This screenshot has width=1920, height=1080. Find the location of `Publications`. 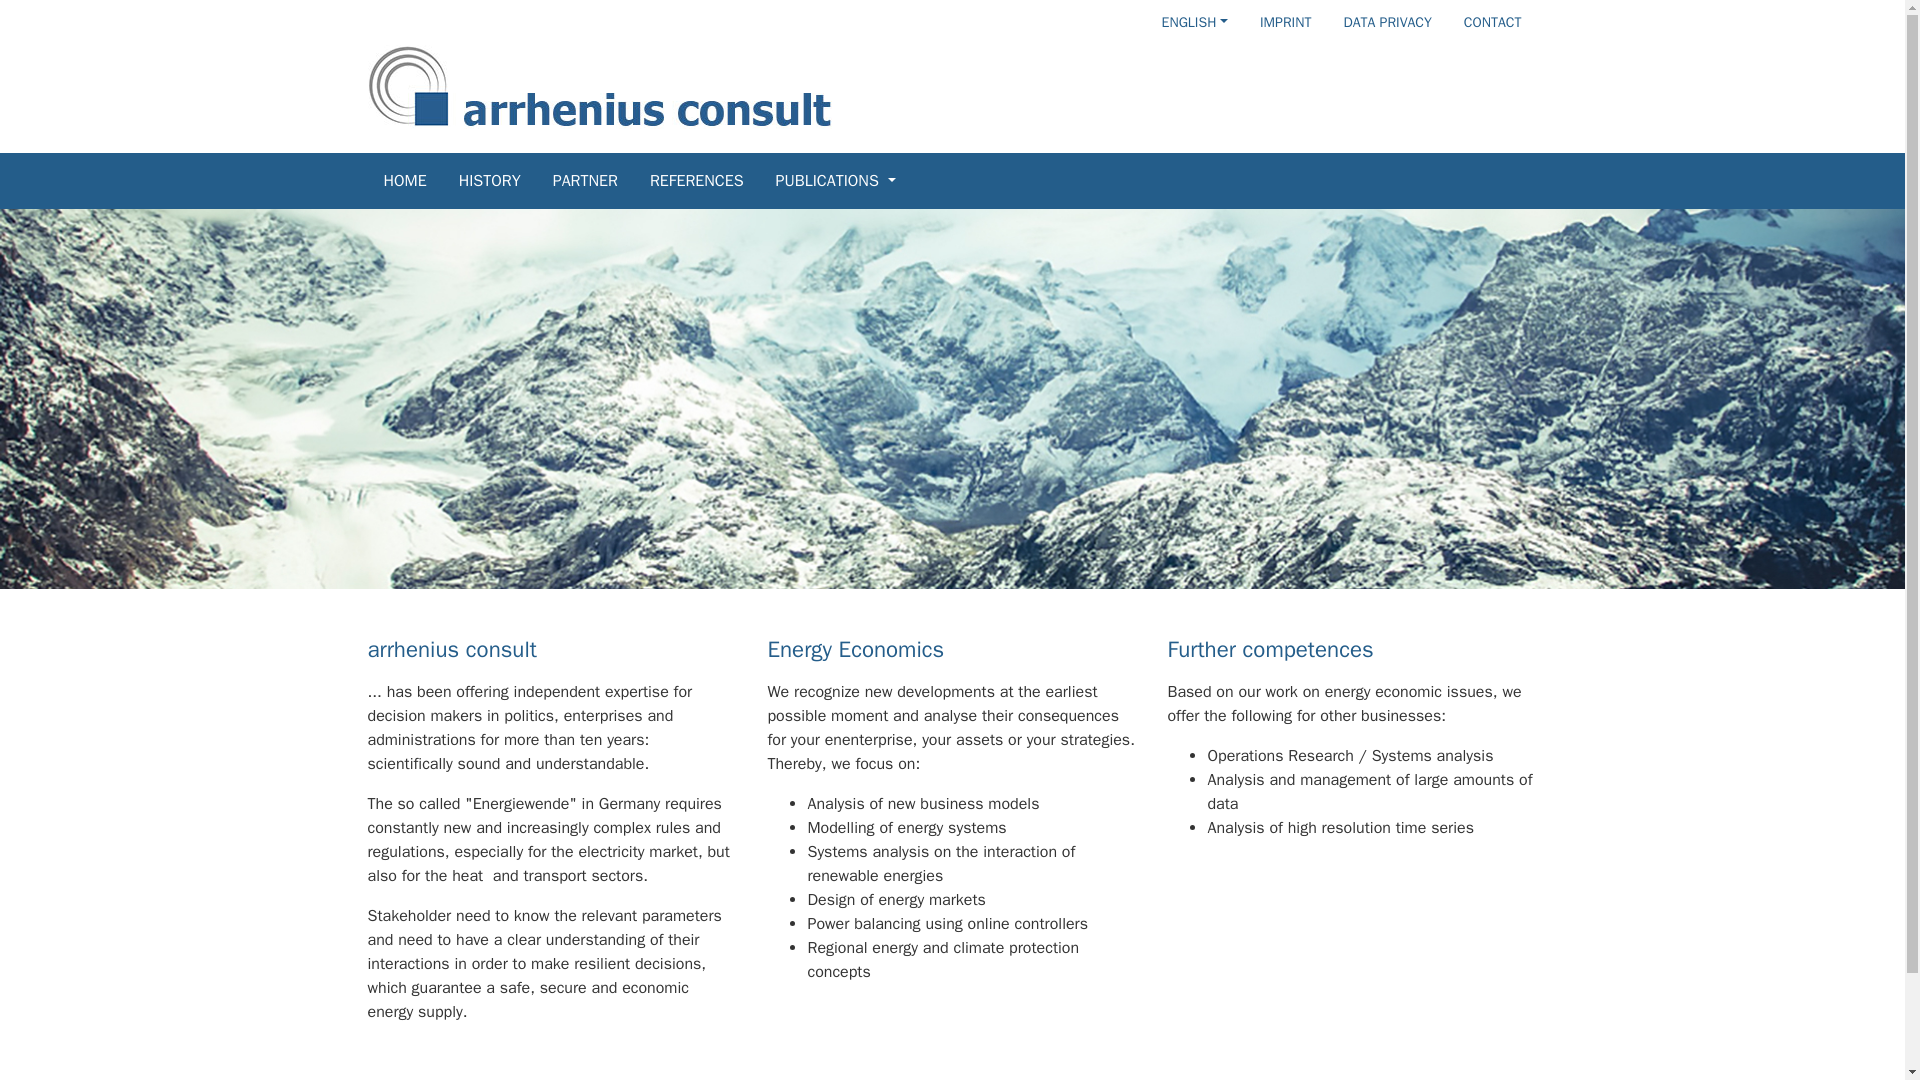

Publications is located at coordinates (851, 180).